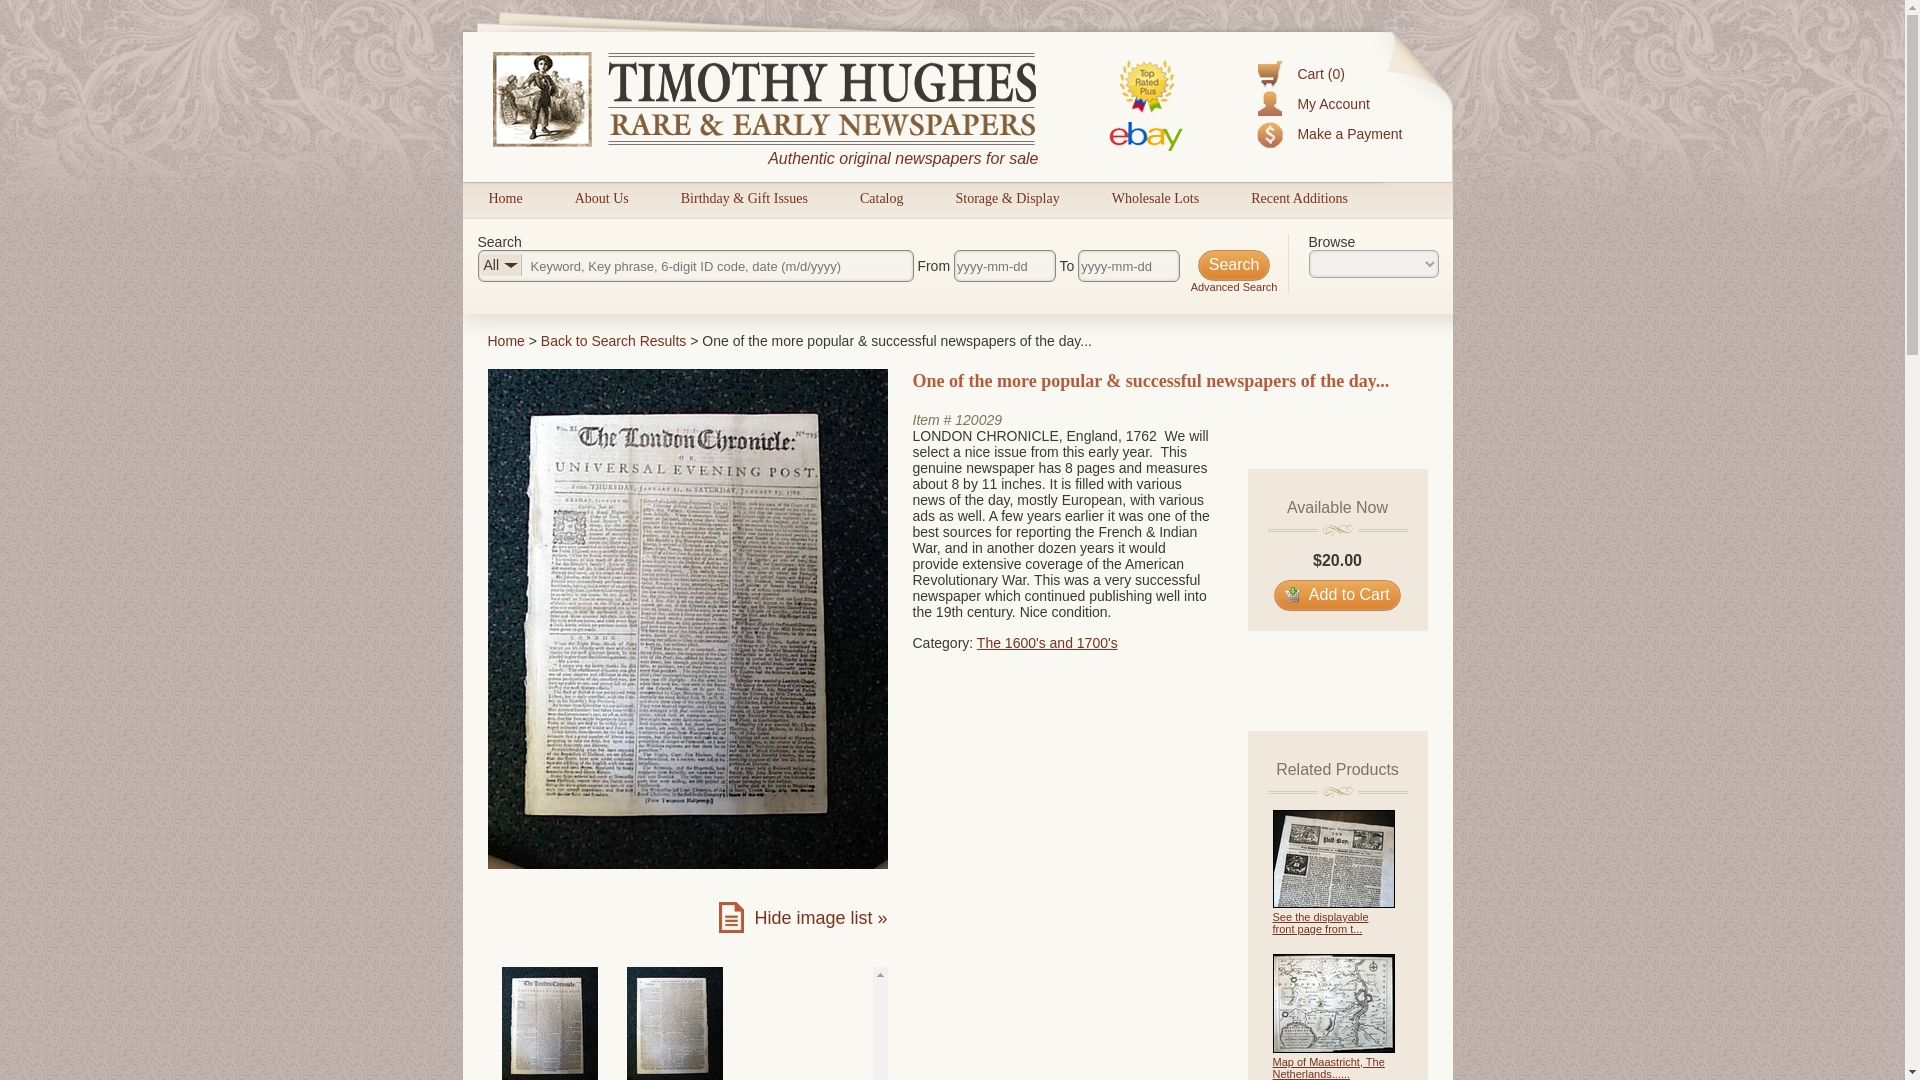  I want to click on Search, so click(1234, 264).